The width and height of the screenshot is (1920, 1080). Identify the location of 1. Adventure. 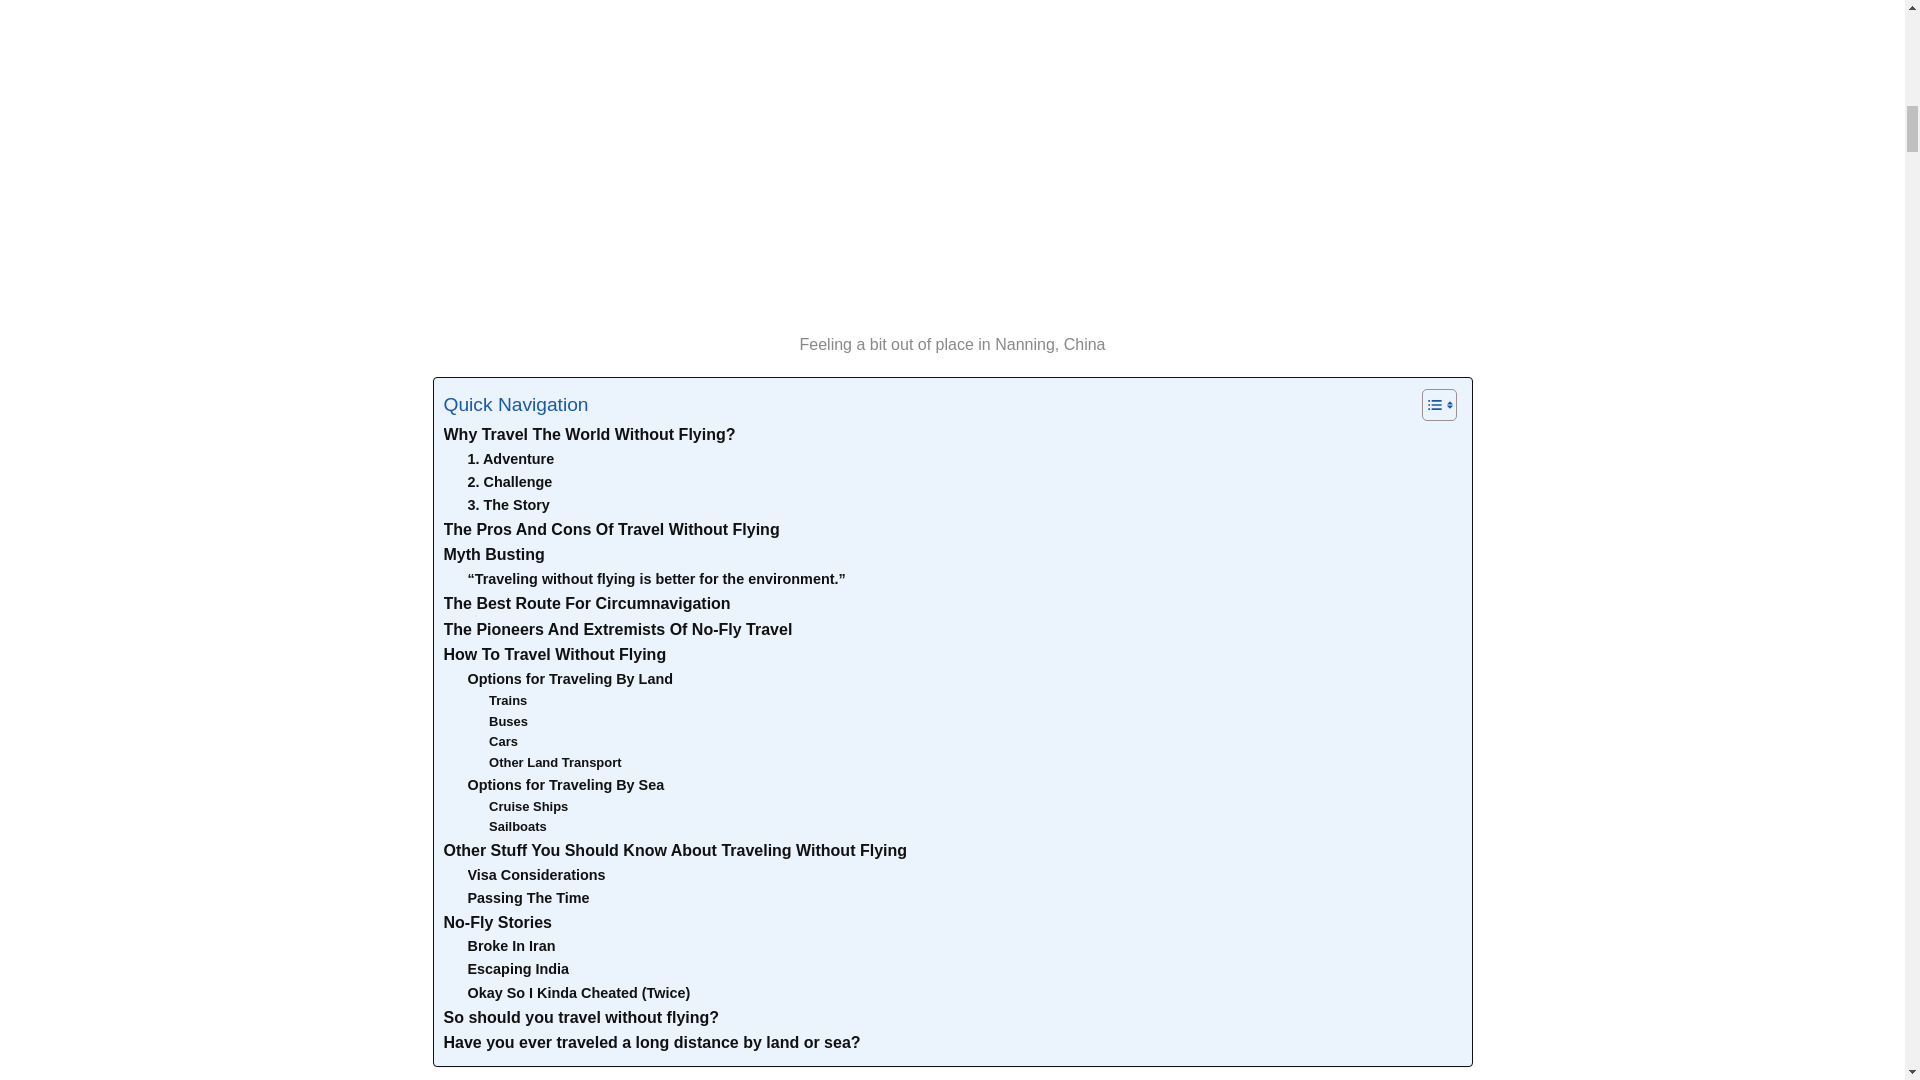
(511, 459).